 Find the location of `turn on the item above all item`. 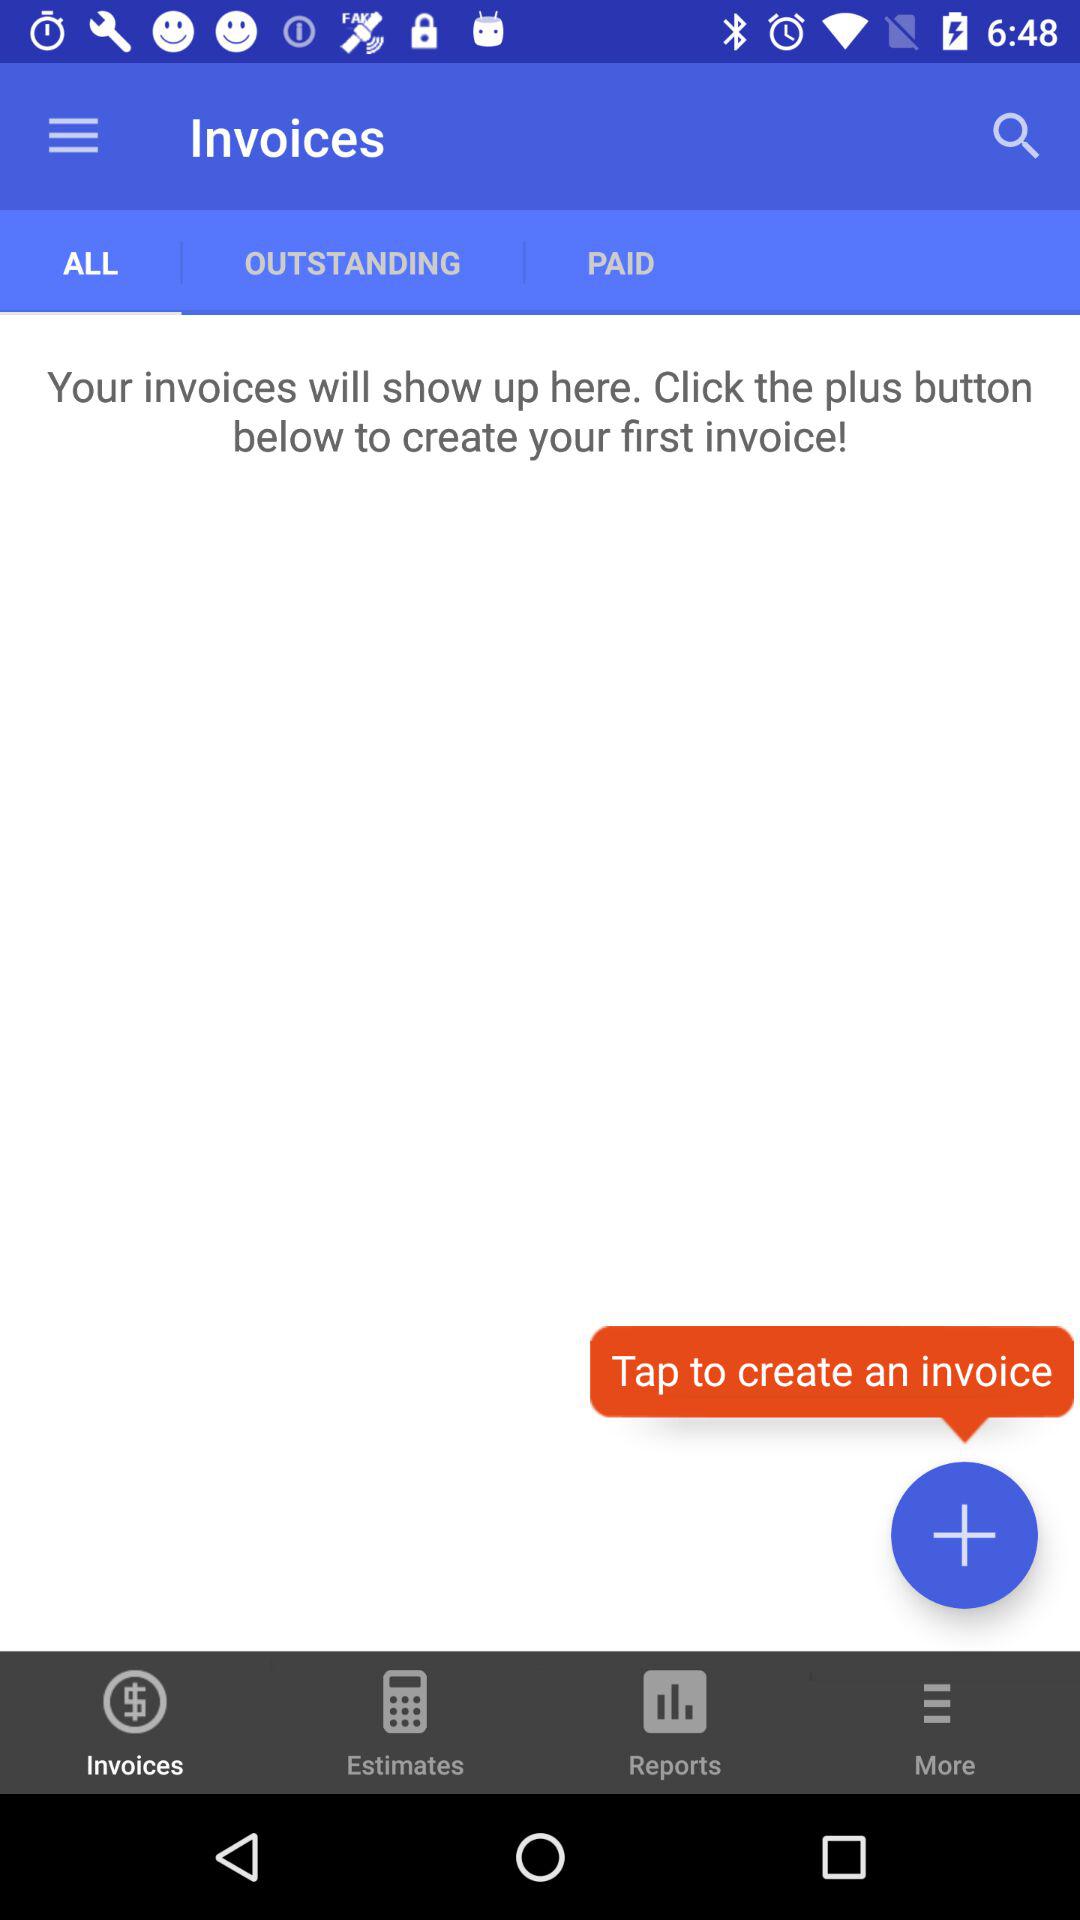

turn on the item above all item is located at coordinates (73, 136).